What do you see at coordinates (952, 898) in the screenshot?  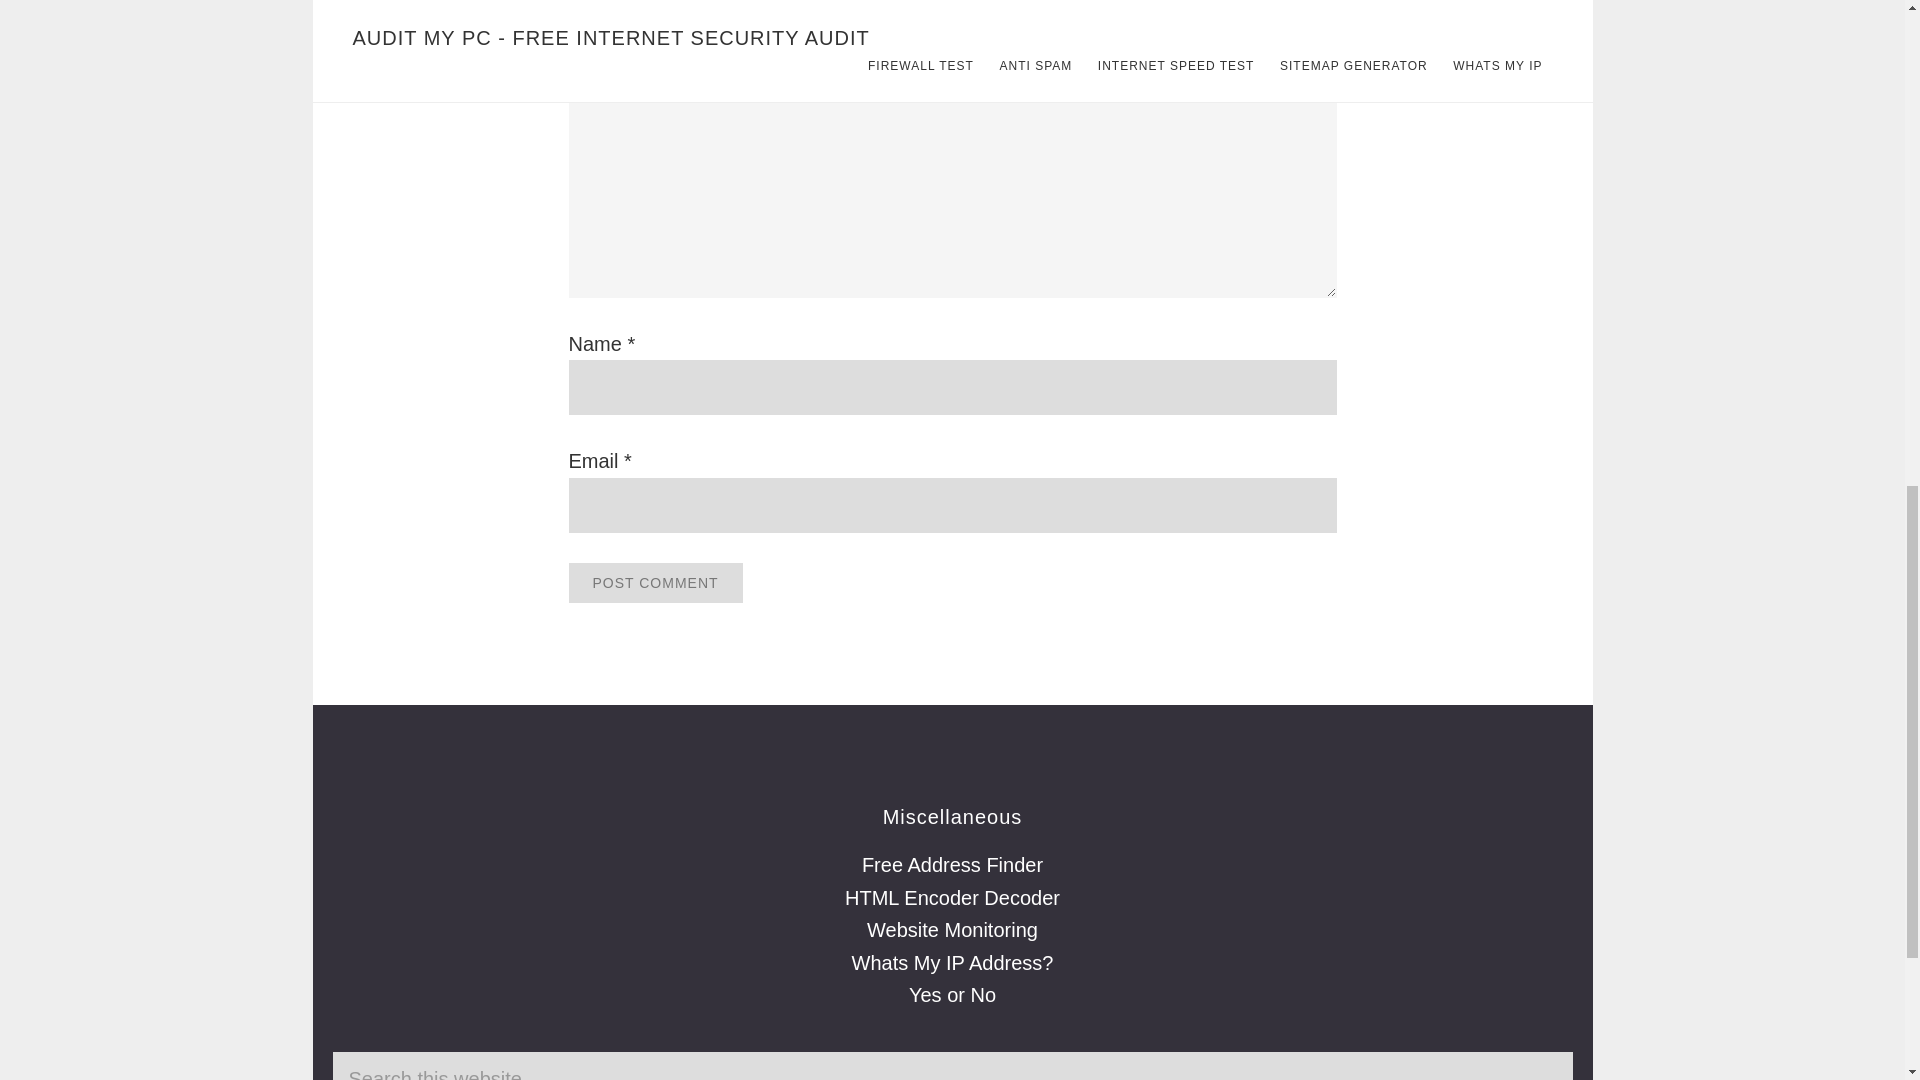 I see `HTML Encoder Decoder` at bounding box center [952, 898].